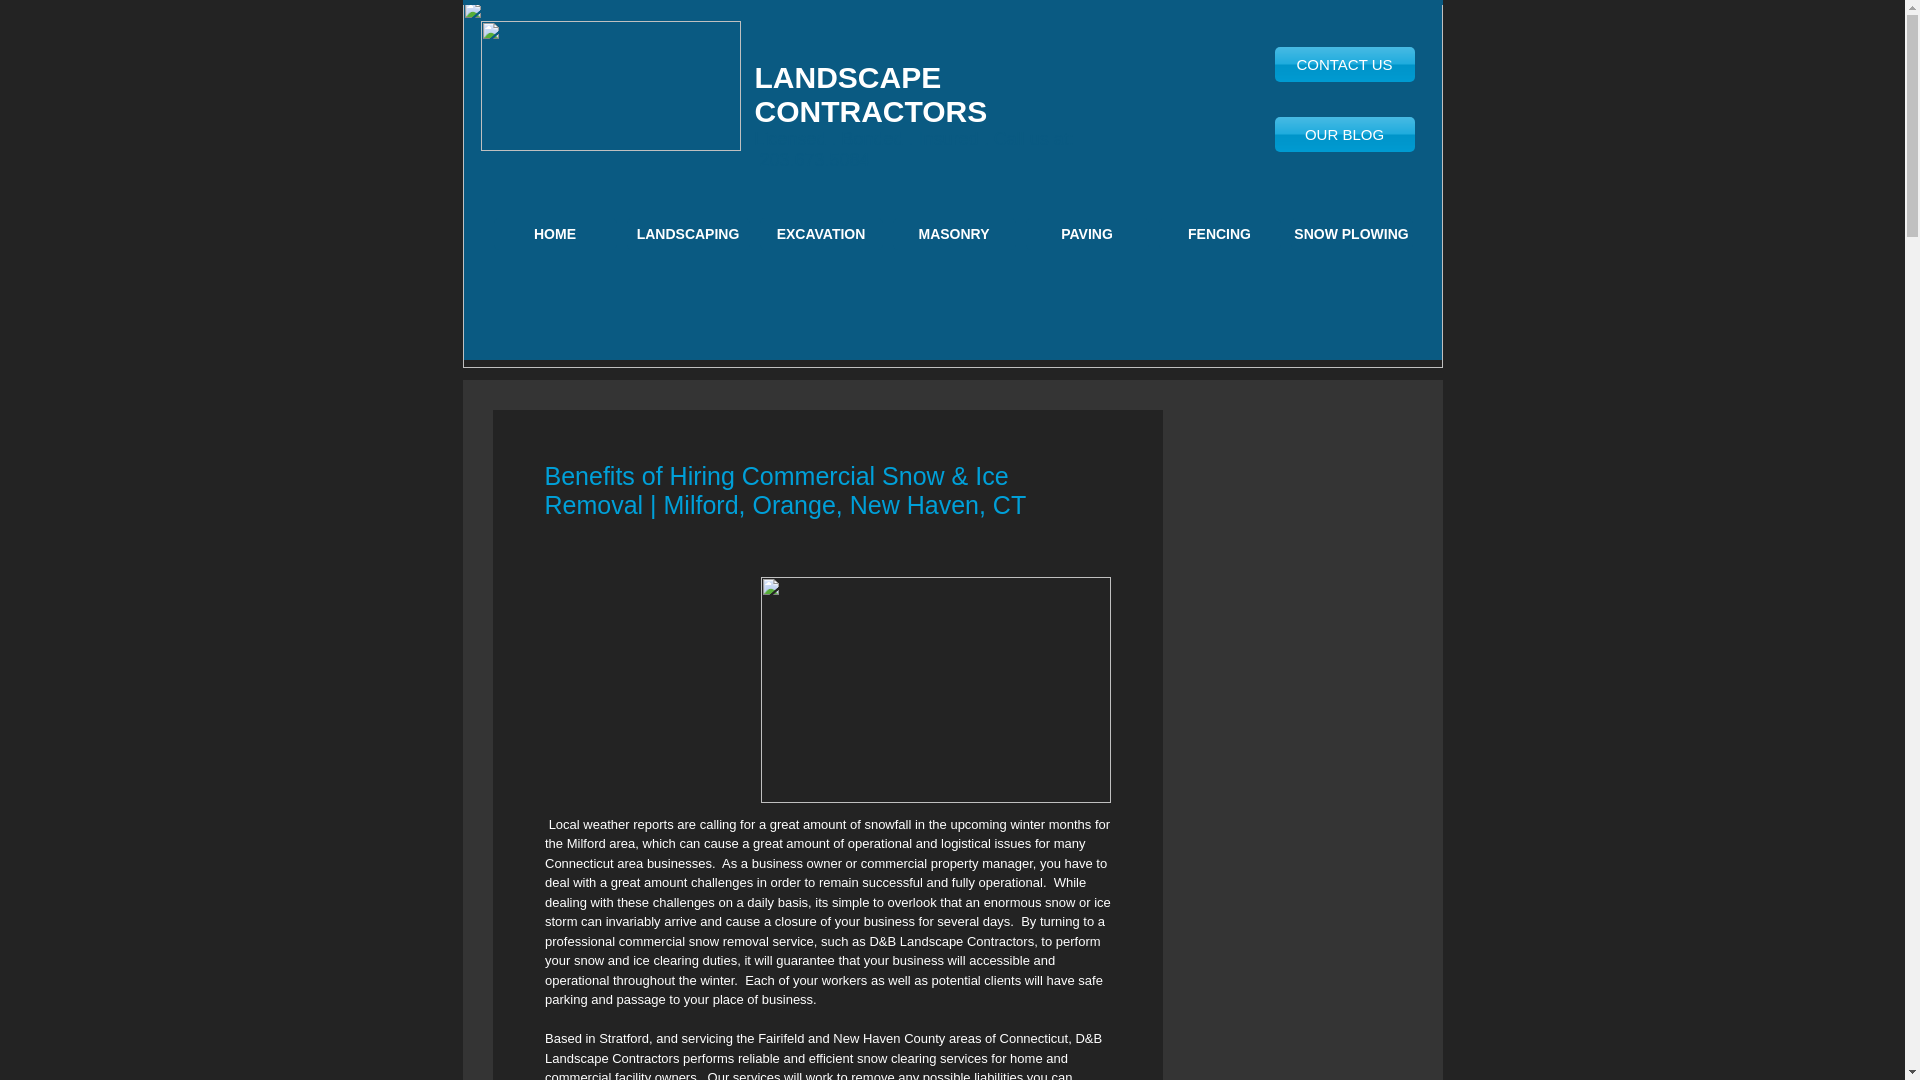 The height and width of the screenshot is (1080, 1920). I want to click on DBWEBOVALKO.png, so click(610, 86).